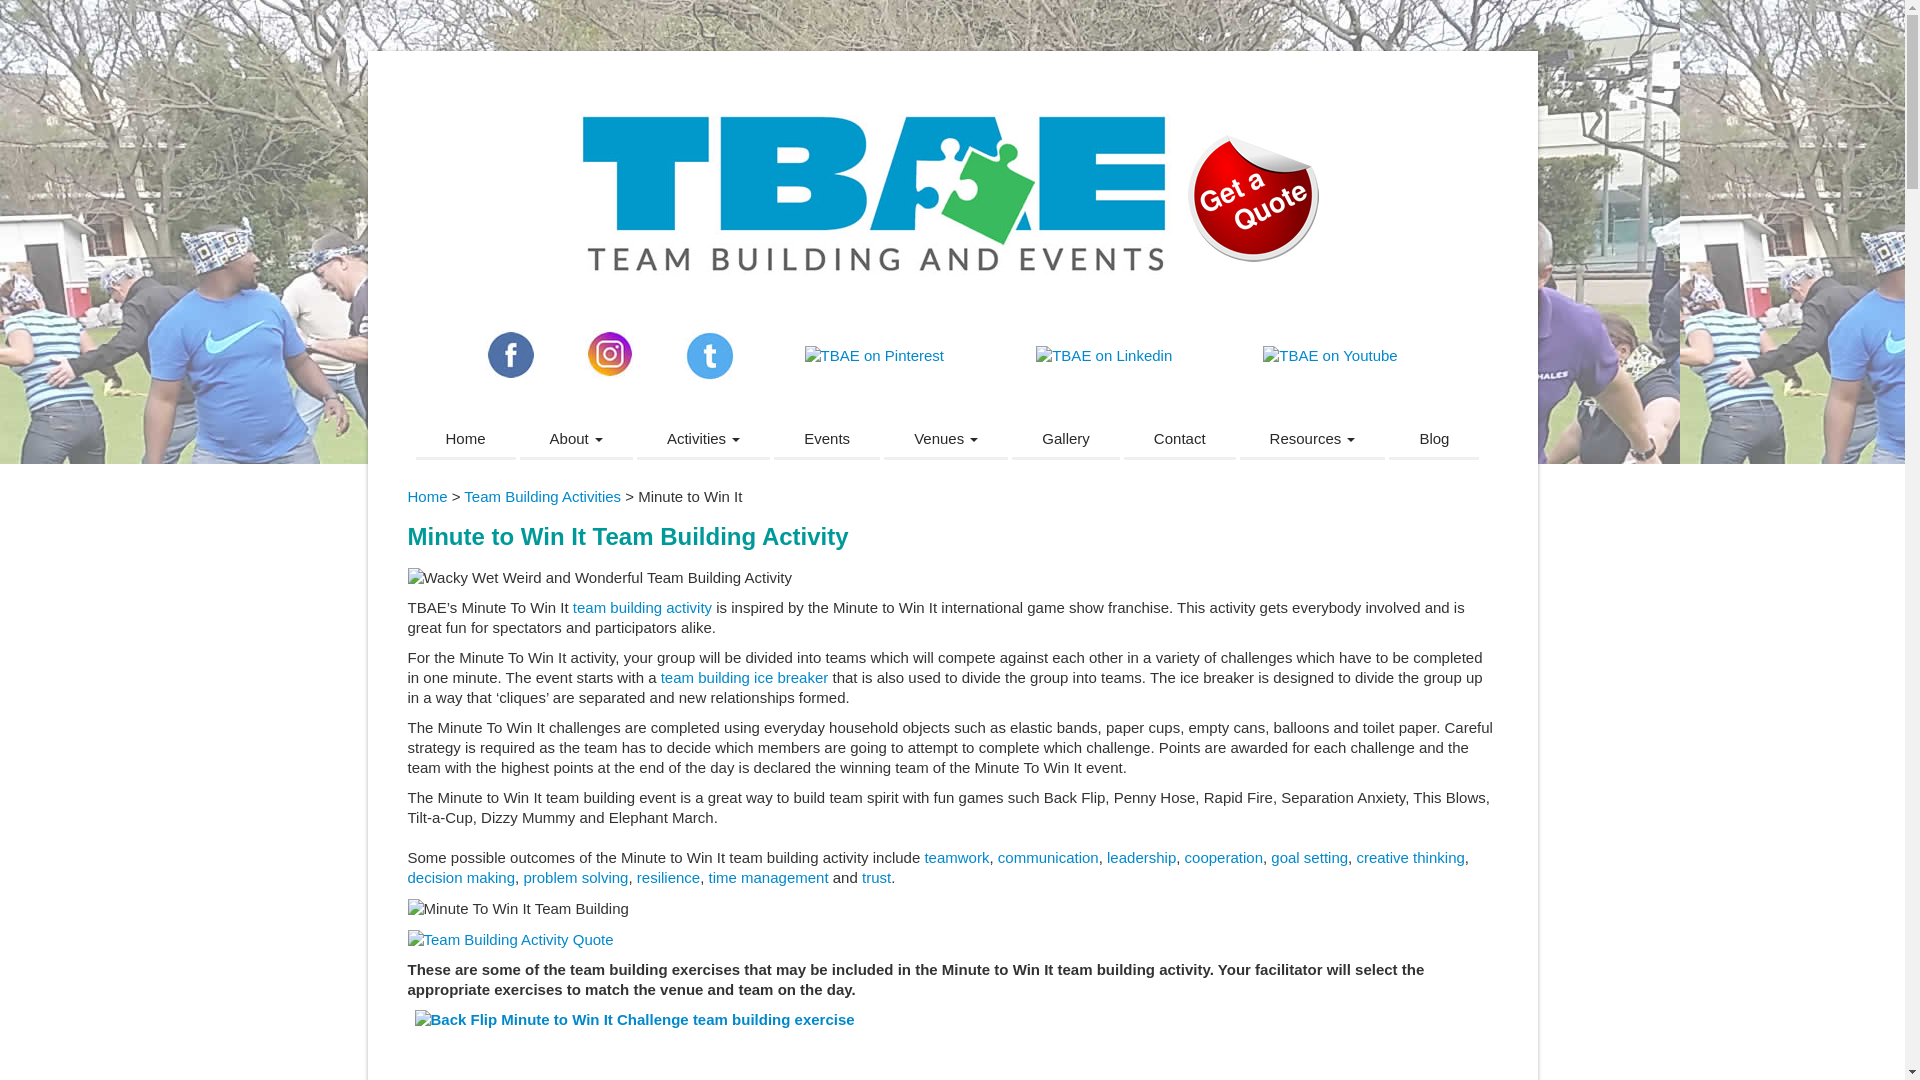  What do you see at coordinates (1141, 857) in the screenshot?
I see `Leadership Outcome Based Team Building Activities` at bounding box center [1141, 857].